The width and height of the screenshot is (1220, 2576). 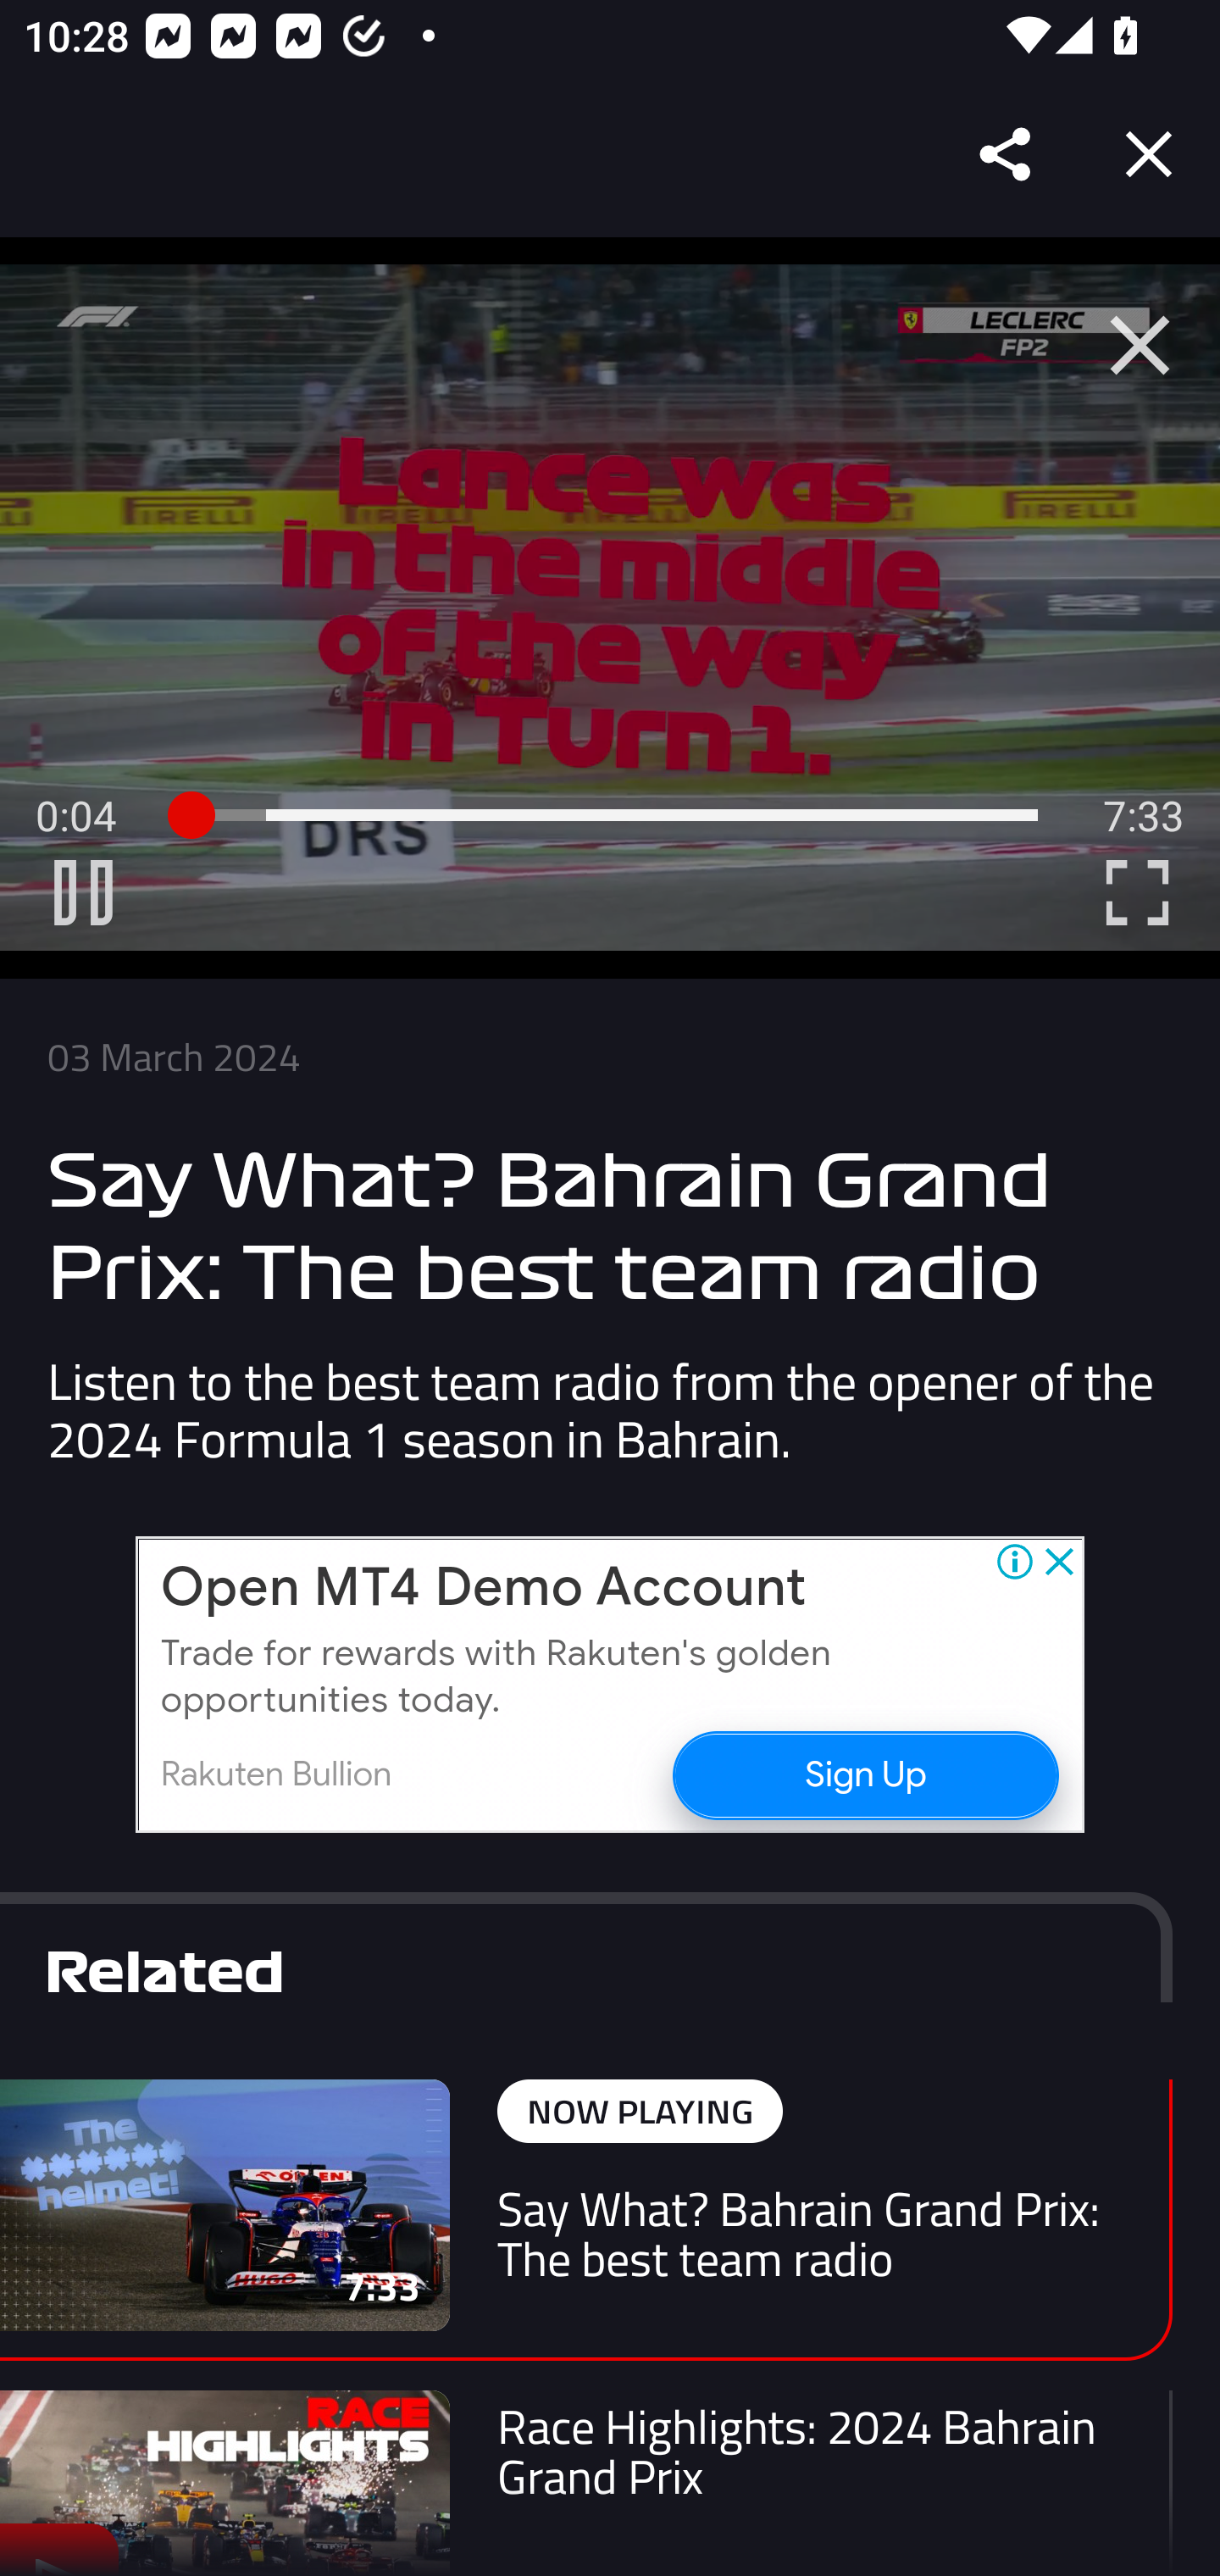 What do you see at coordinates (83, 892) in the screenshot?
I see `B Pause` at bounding box center [83, 892].